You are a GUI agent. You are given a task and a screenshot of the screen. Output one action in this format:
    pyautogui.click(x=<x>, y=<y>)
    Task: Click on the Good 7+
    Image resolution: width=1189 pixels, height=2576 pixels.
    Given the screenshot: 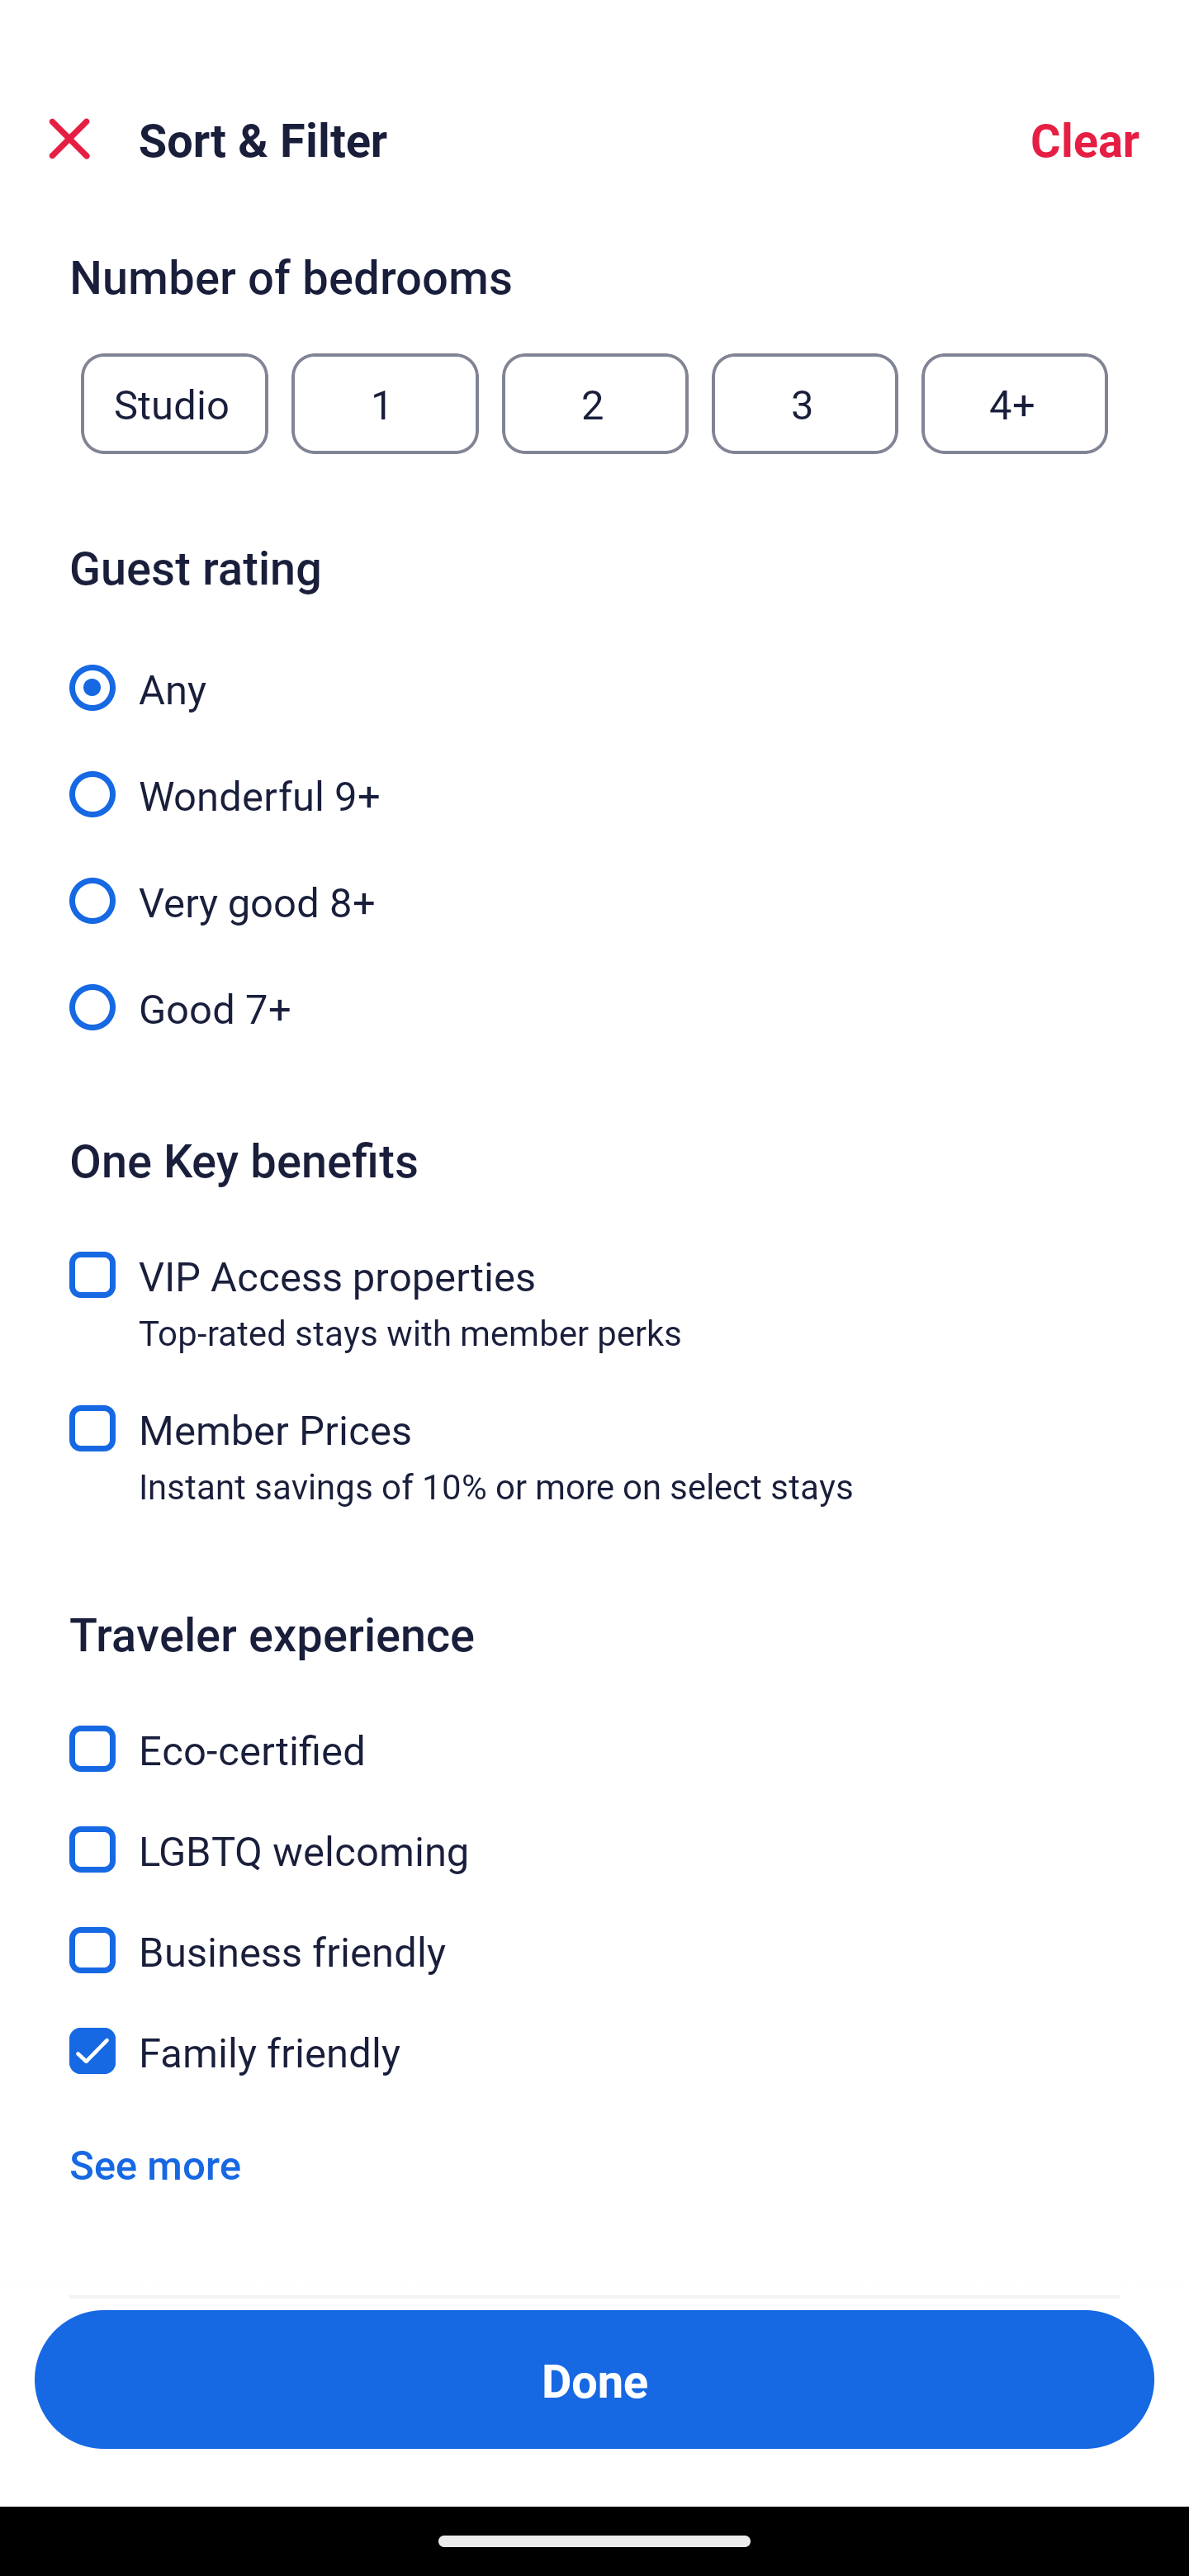 What is the action you would take?
    pyautogui.click(x=594, y=1004)
    